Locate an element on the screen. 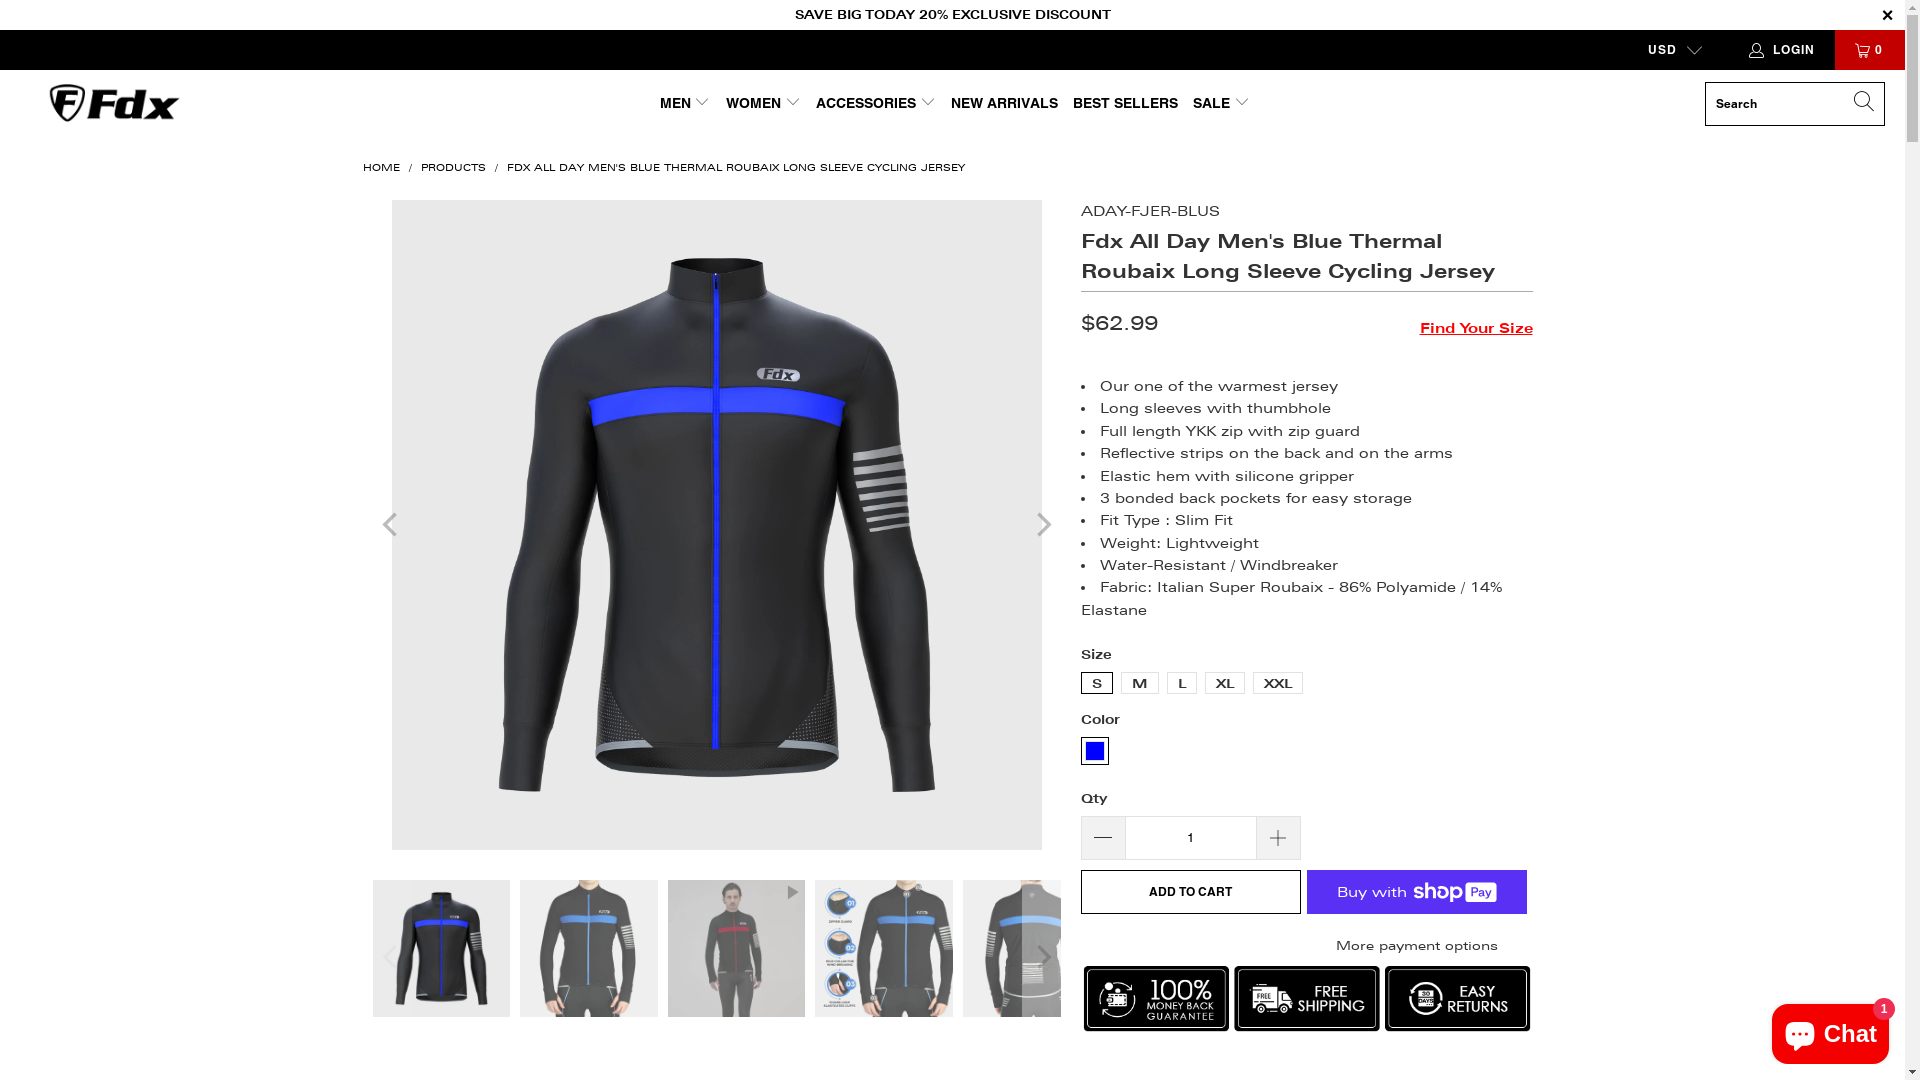 Image resolution: width=1920 pixels, height=1080 pixels. Shopify online store chat is located at coordinates (1830, 1030).